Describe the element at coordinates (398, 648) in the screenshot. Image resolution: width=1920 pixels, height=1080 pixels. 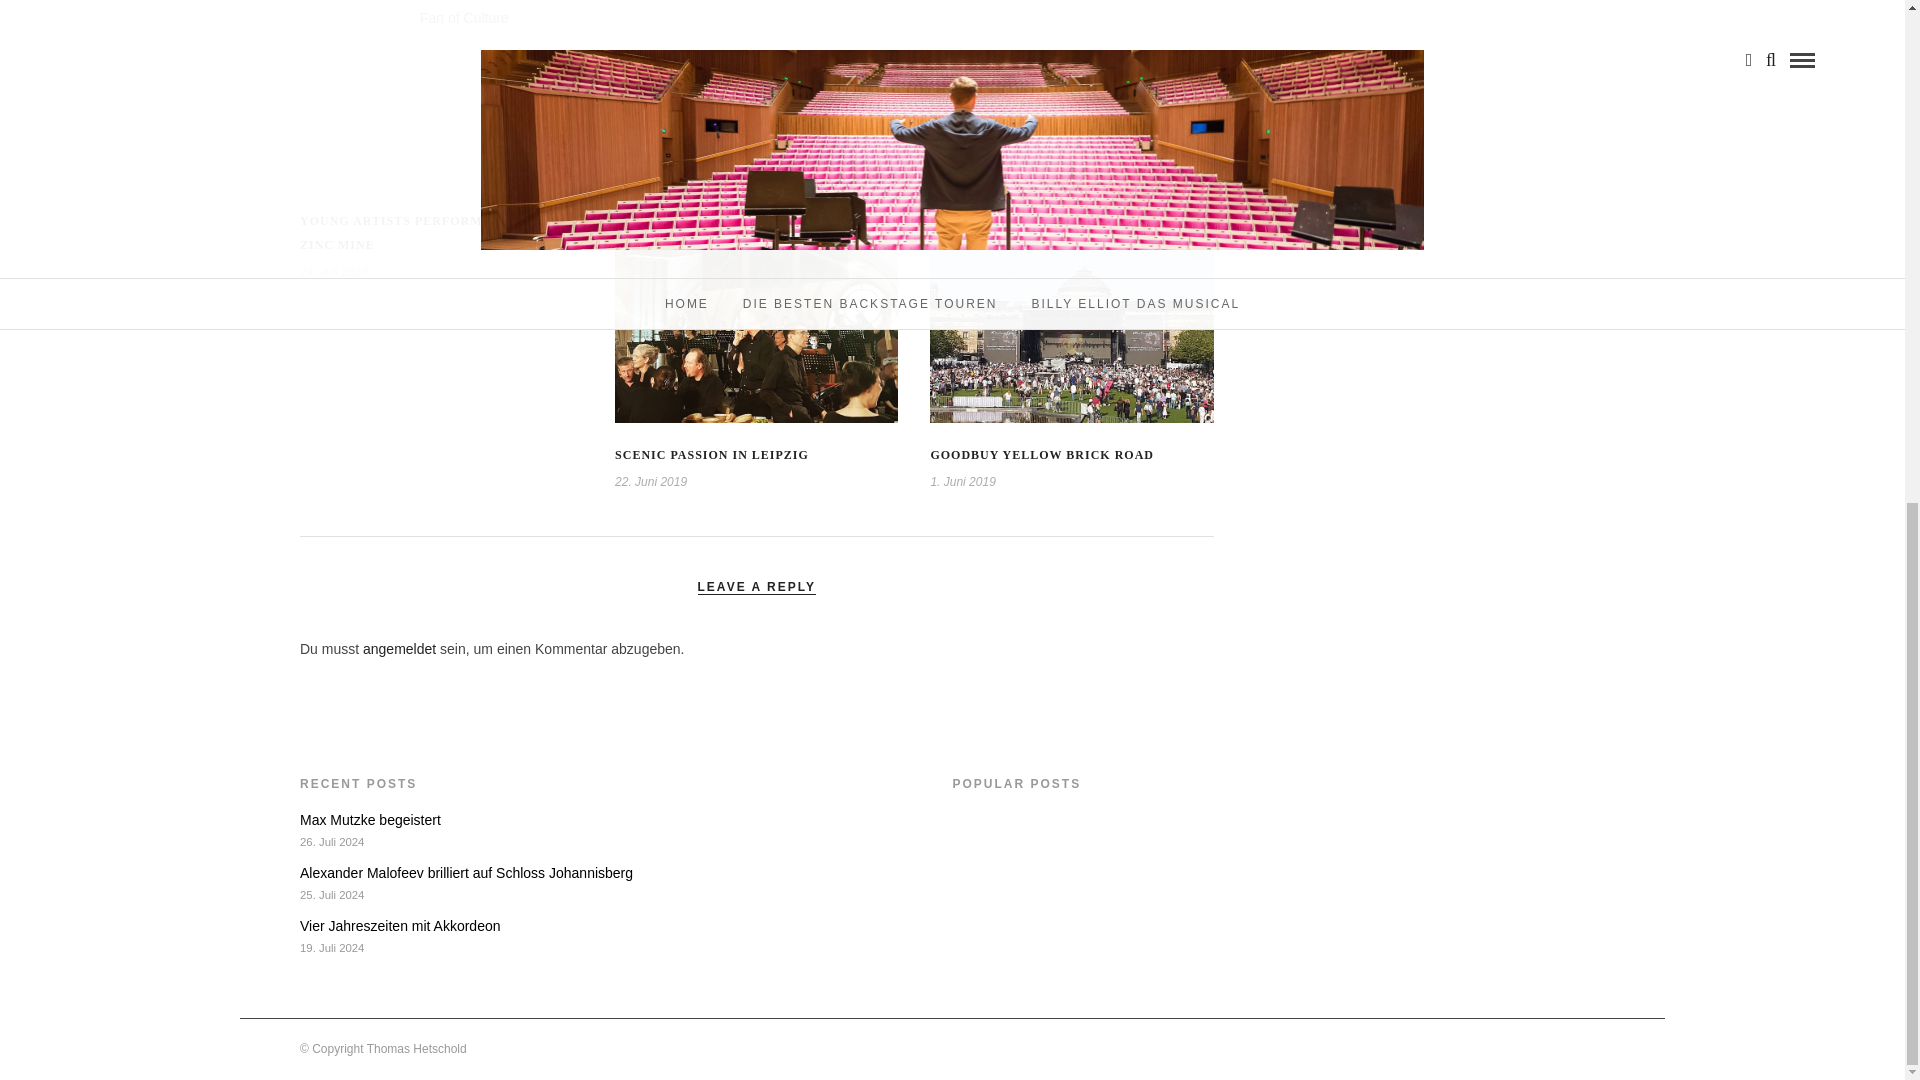
I see `angemeldet` at that location.